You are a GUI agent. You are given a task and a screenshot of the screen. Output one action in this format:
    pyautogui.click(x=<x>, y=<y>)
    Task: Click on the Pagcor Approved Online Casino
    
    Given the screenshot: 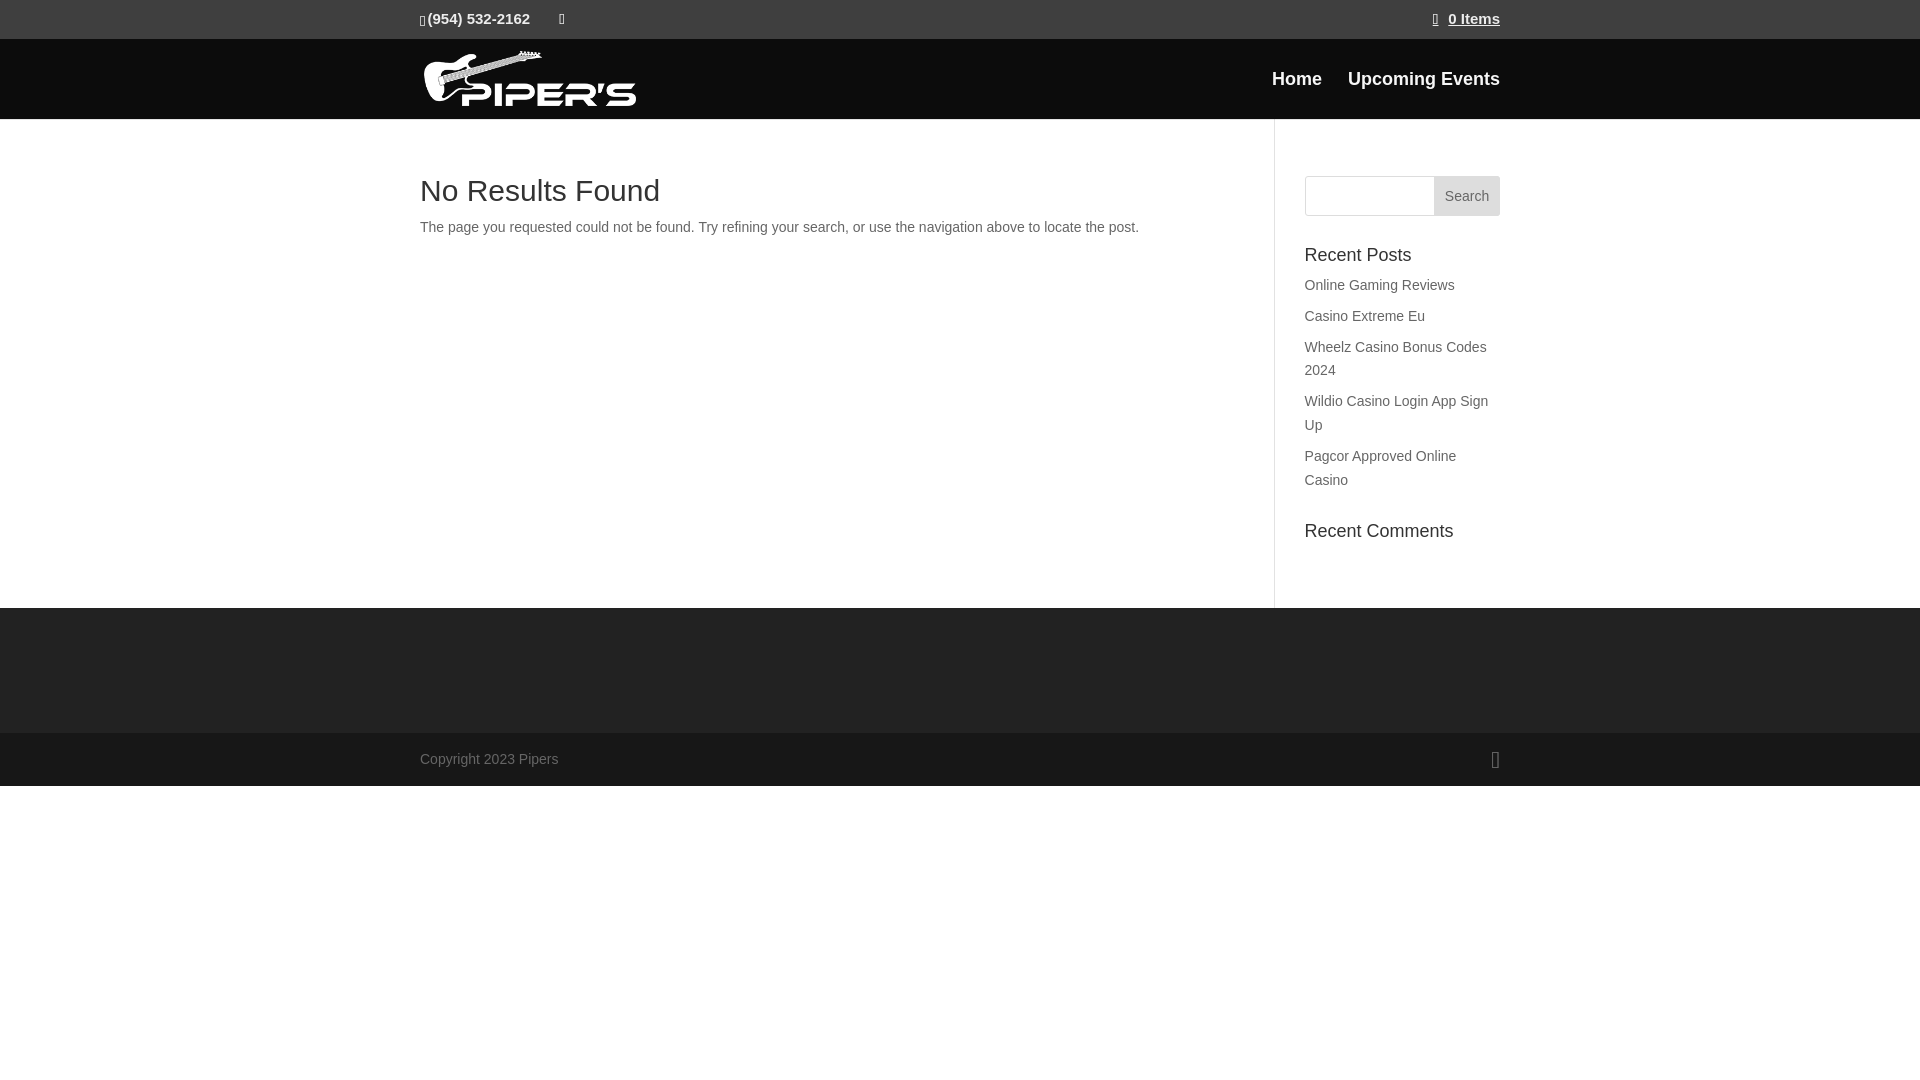 What is the action you would take?
    pyautogui.click(x=1381, y=468)
    